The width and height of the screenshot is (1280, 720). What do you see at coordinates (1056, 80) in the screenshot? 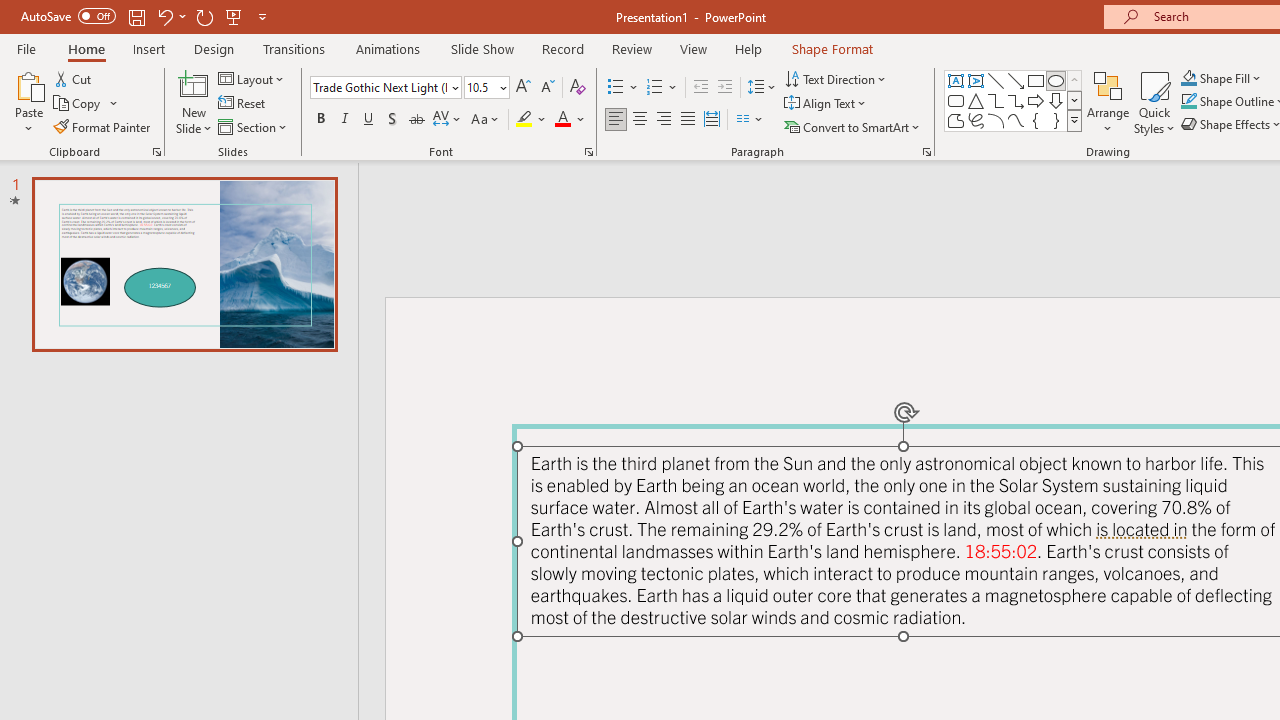
I see `Oval` at bounding box center [1056, 80].